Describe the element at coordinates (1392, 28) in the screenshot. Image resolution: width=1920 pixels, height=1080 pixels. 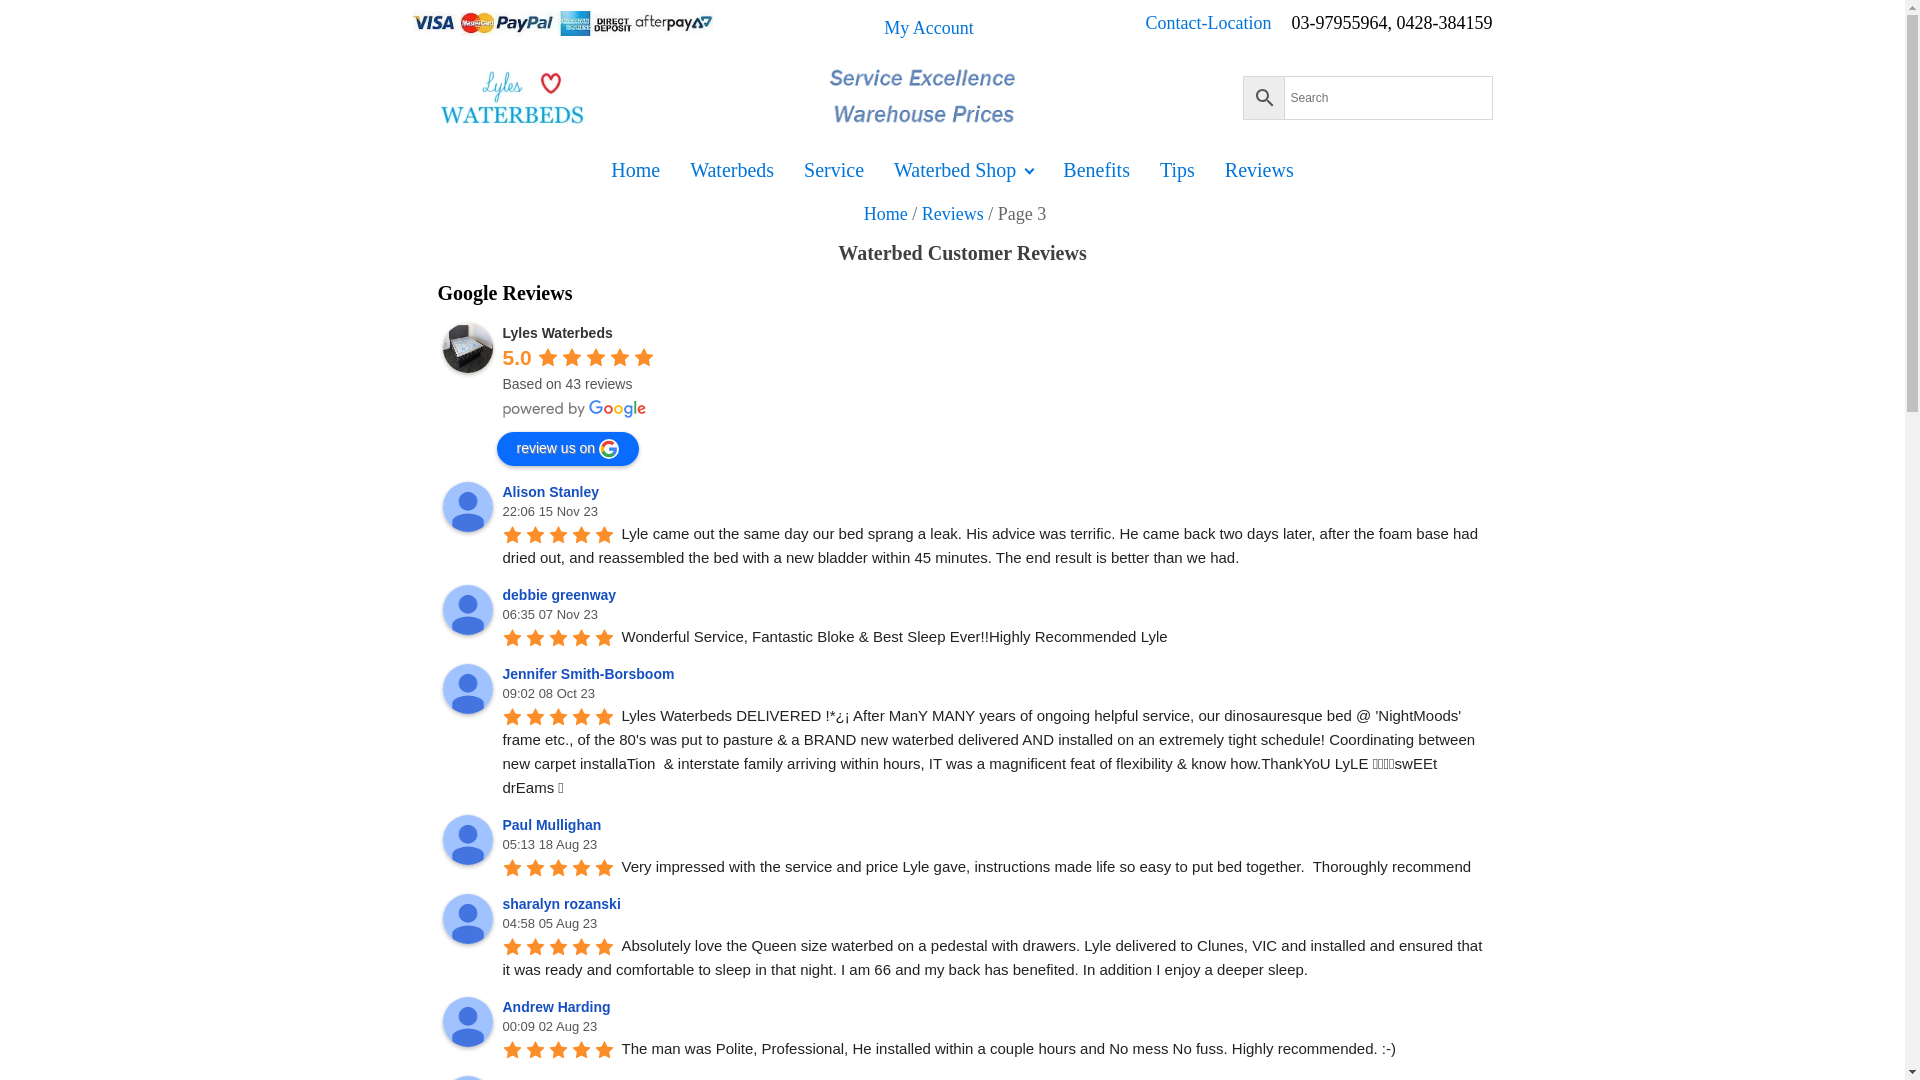
I see `03-97955964, 0428-384159` at that location.